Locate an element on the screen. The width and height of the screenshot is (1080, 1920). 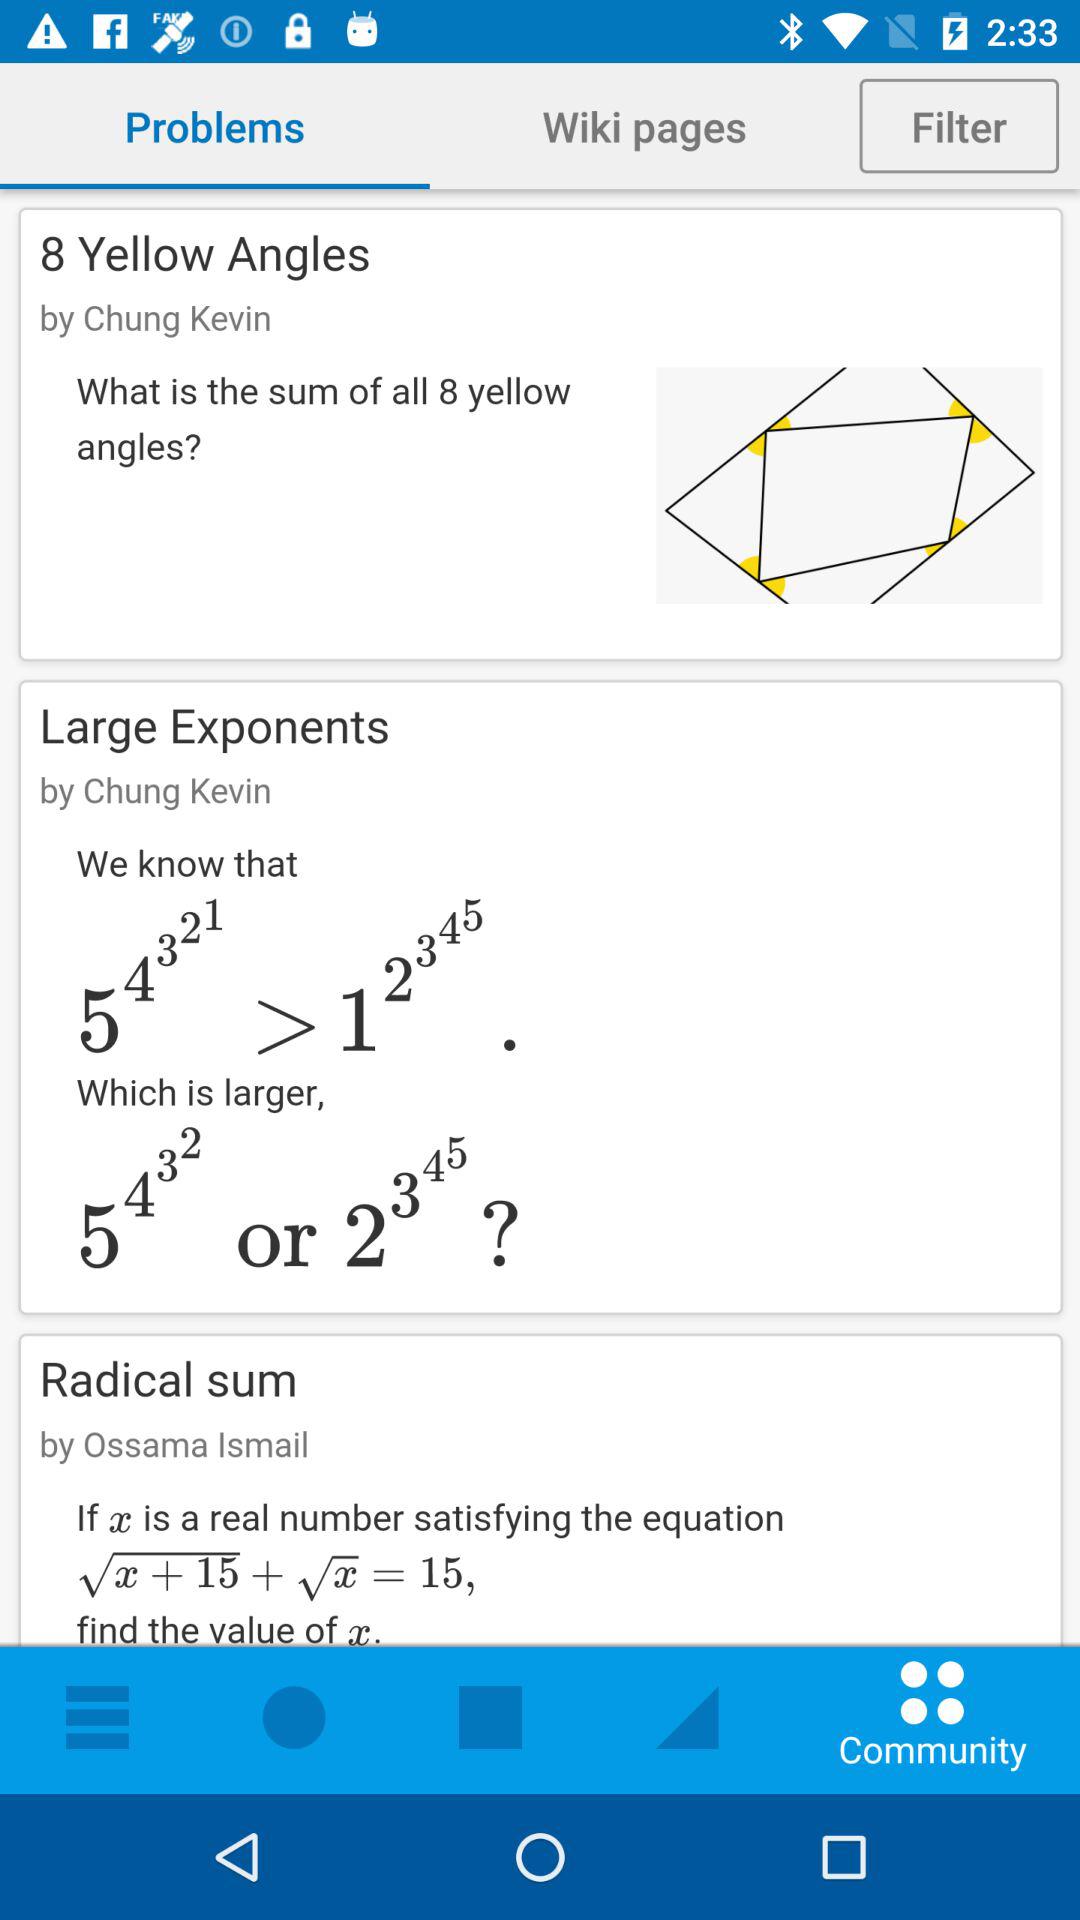
searching problems is located at coordinates (540, 992).